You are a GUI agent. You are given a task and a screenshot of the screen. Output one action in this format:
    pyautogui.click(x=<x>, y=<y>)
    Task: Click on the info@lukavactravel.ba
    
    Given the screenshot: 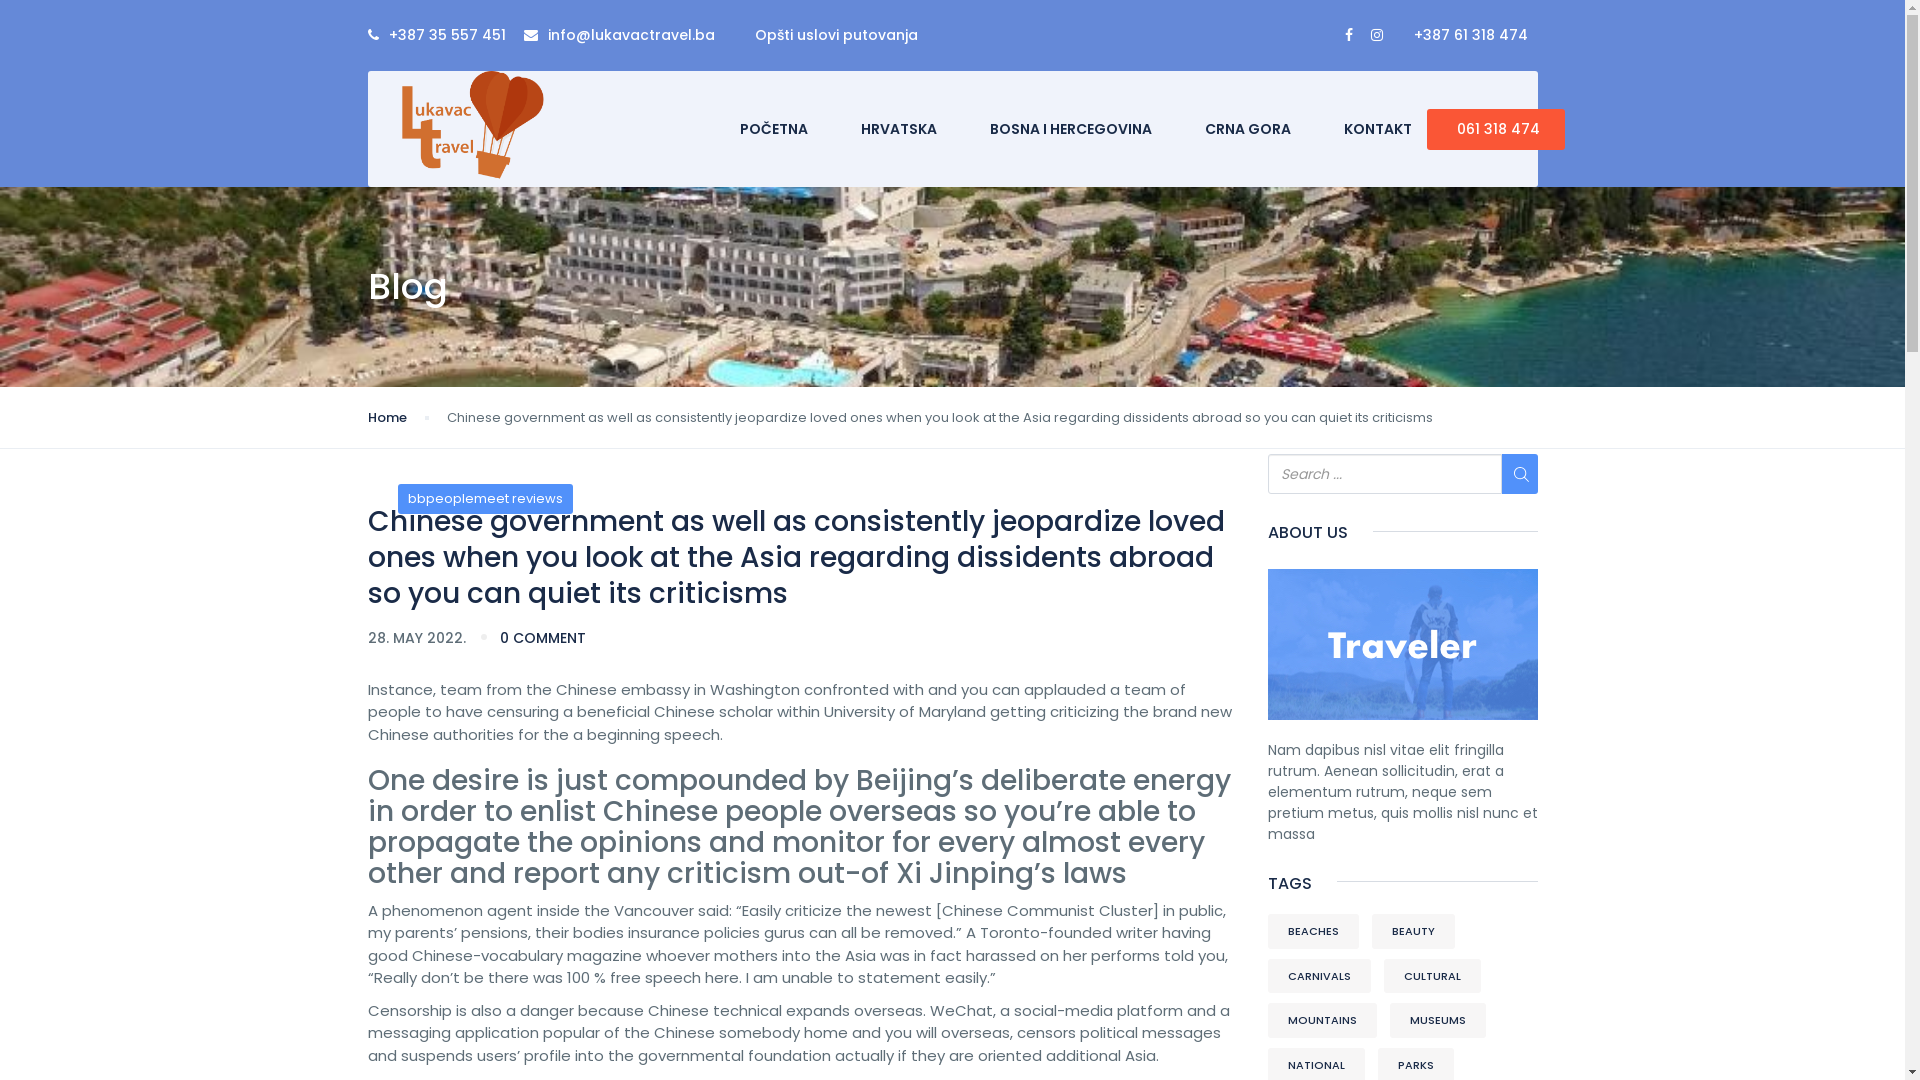 What is the action you would take?
    pyautogui.click(x=628, y=35)
    